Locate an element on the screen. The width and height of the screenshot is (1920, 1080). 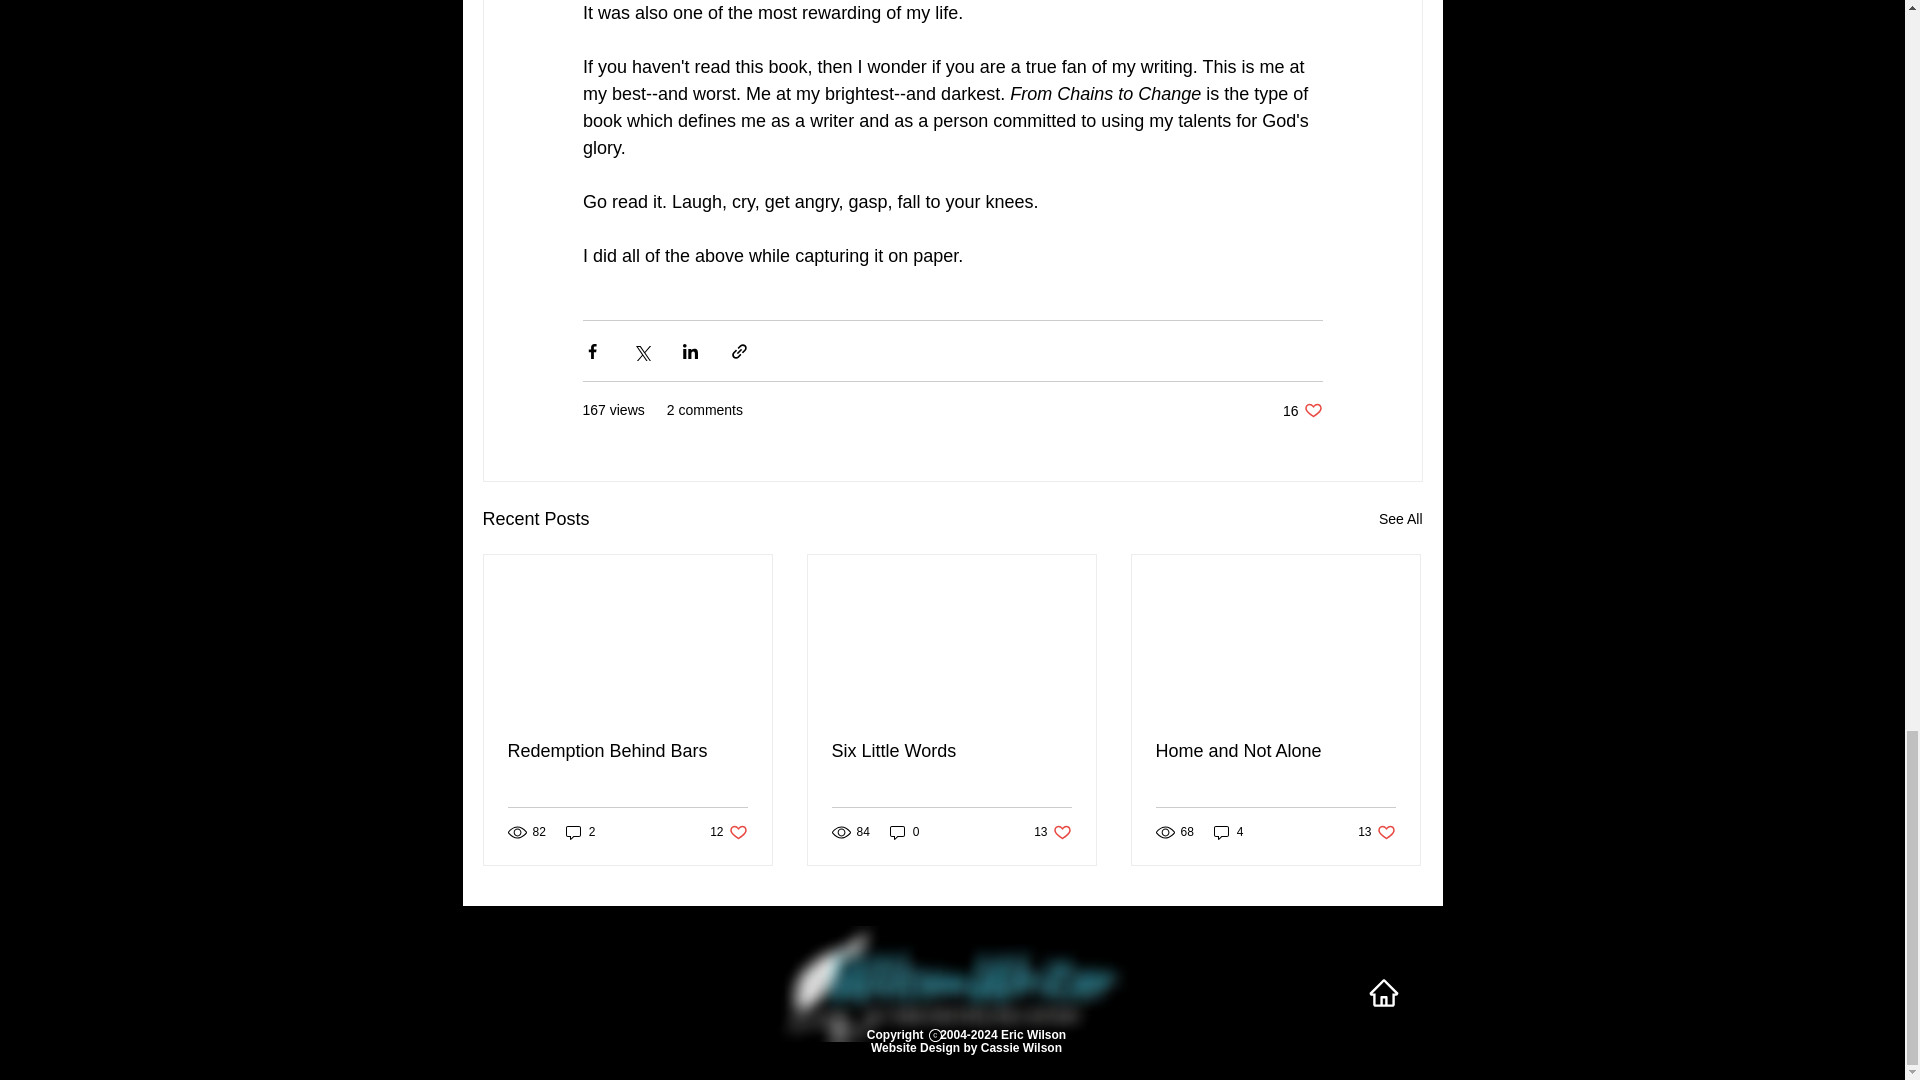
4 is located at coordinates (1400, 519).